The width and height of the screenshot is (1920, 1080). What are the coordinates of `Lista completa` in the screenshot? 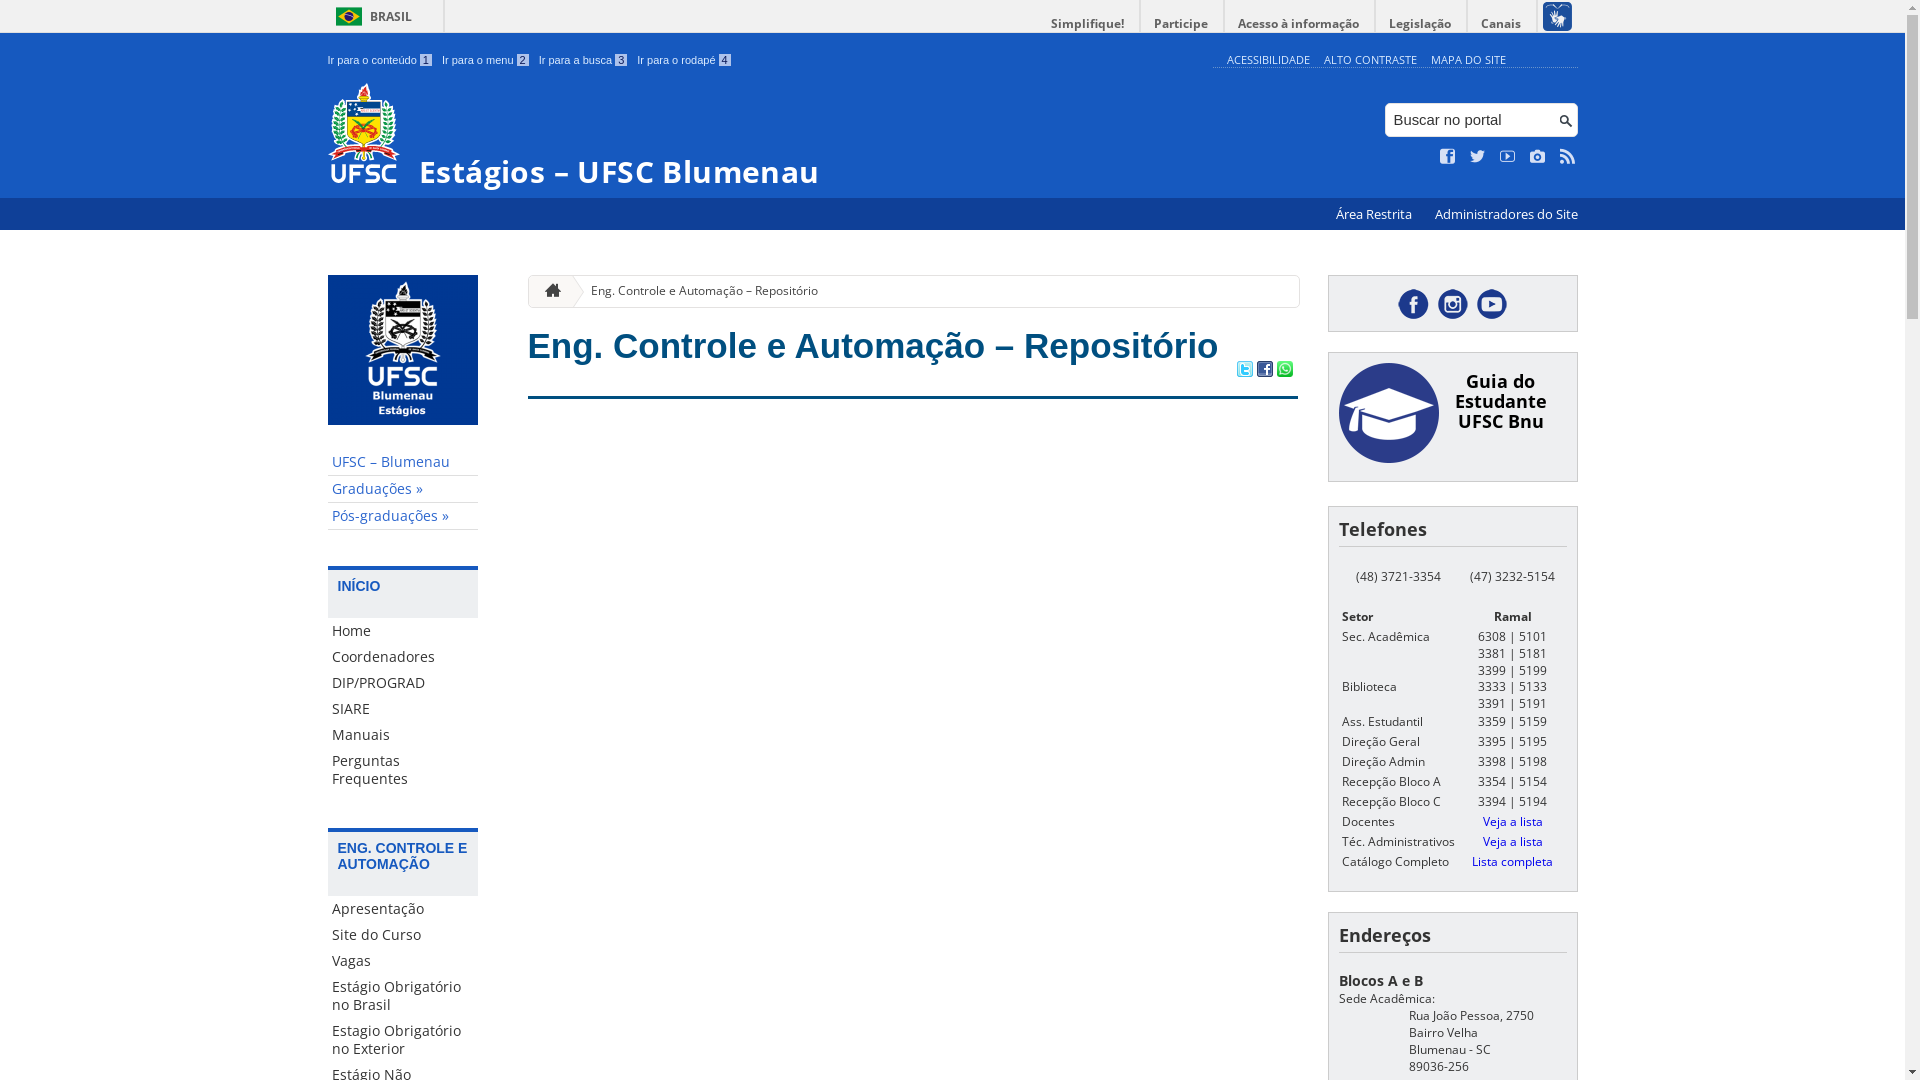 It's located at (1512, 862).